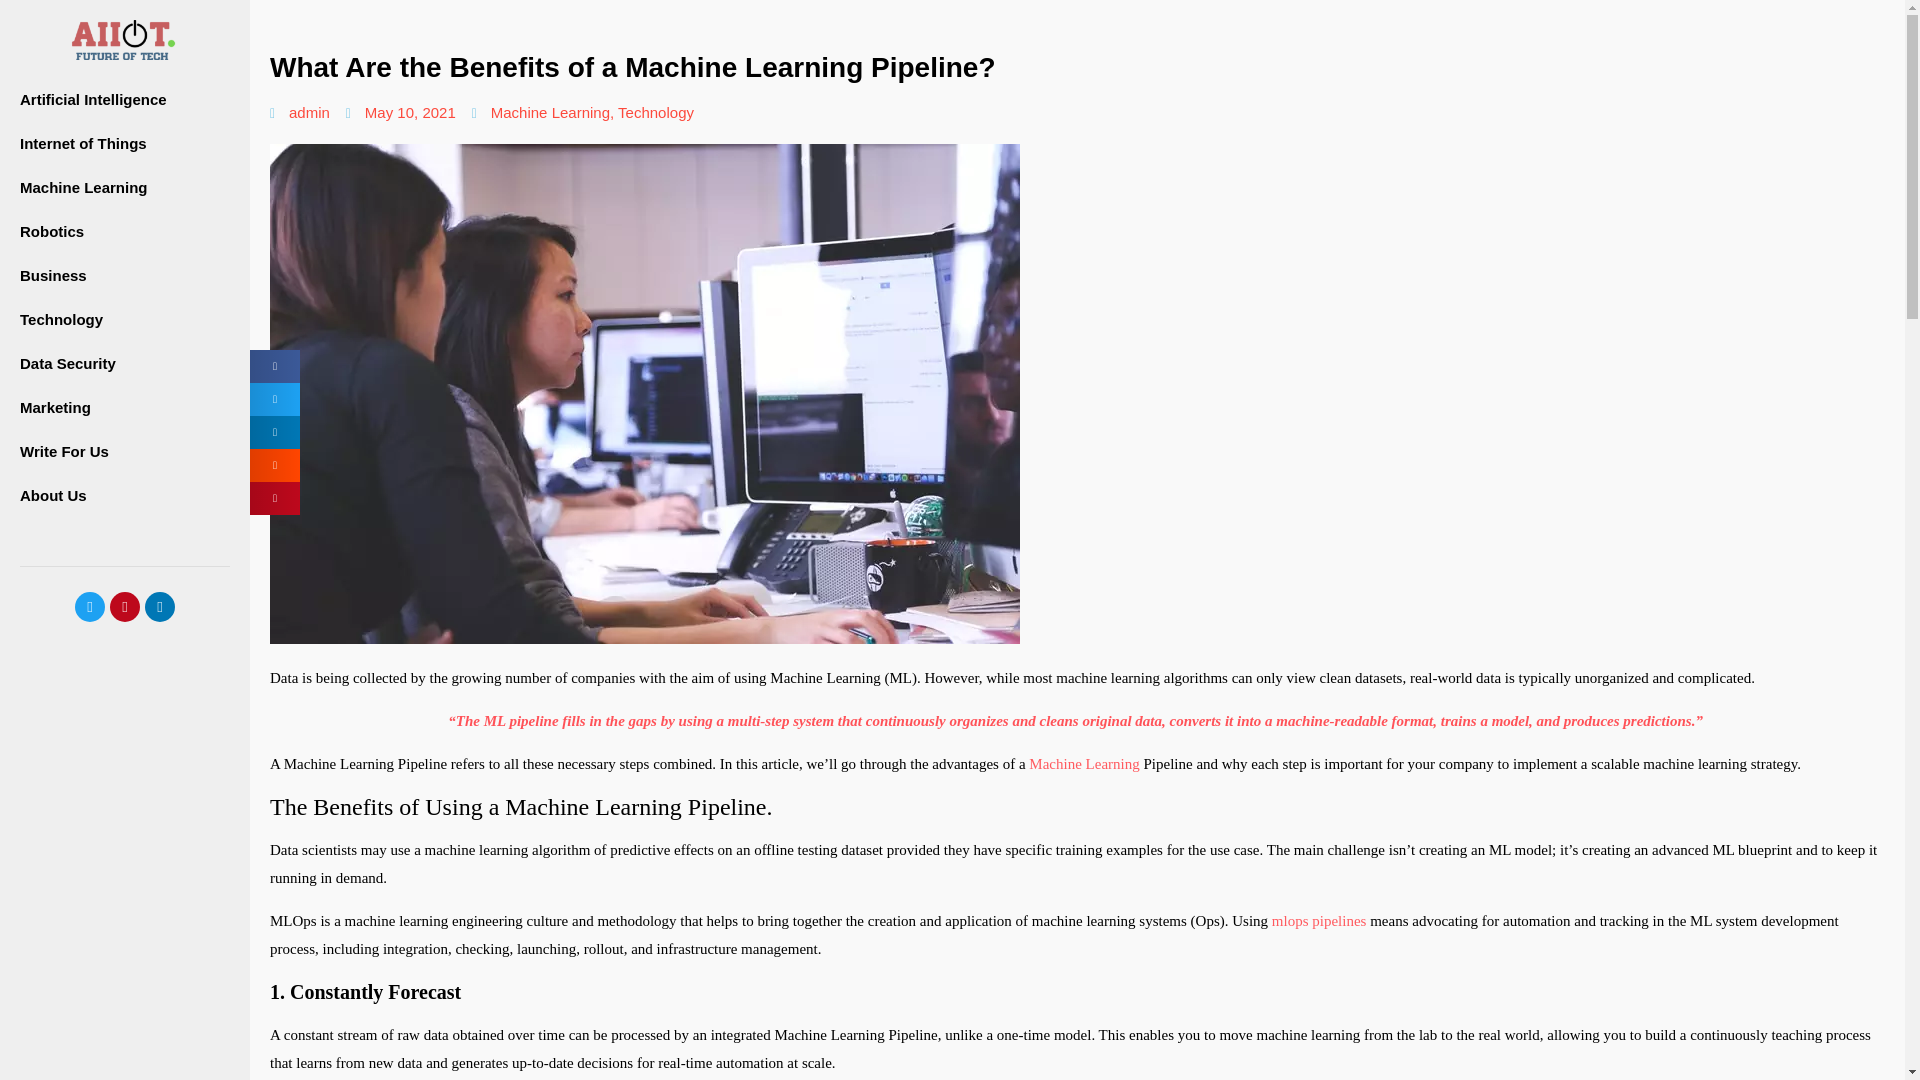 The image size is (1920, 1080). What do you see at coordinates (124, 452) in the screenshot?
I see `Write For Us` at bounding box center [124, 452].